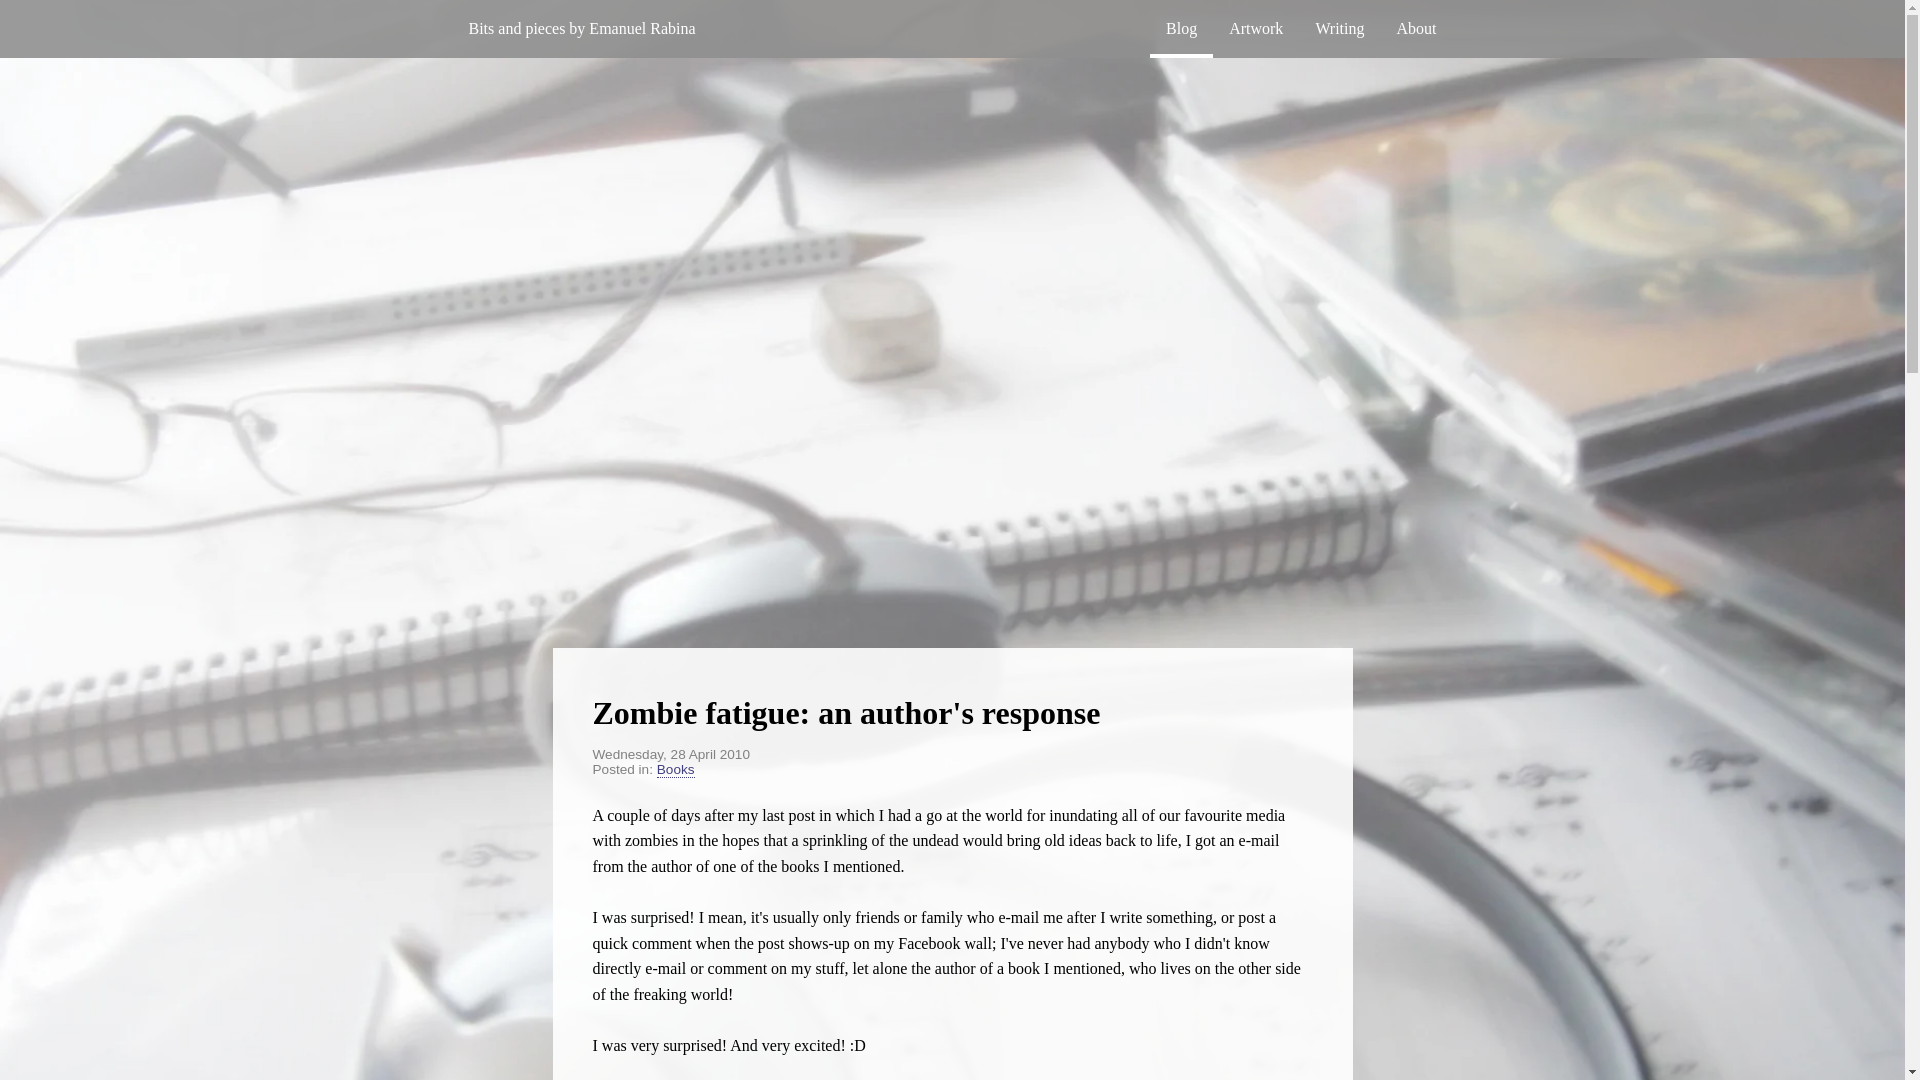 This screenshot has height=1080, width=1920. Describe the element at coordinates (1182, 29) in the screenshot. I see `Blog` at that location.